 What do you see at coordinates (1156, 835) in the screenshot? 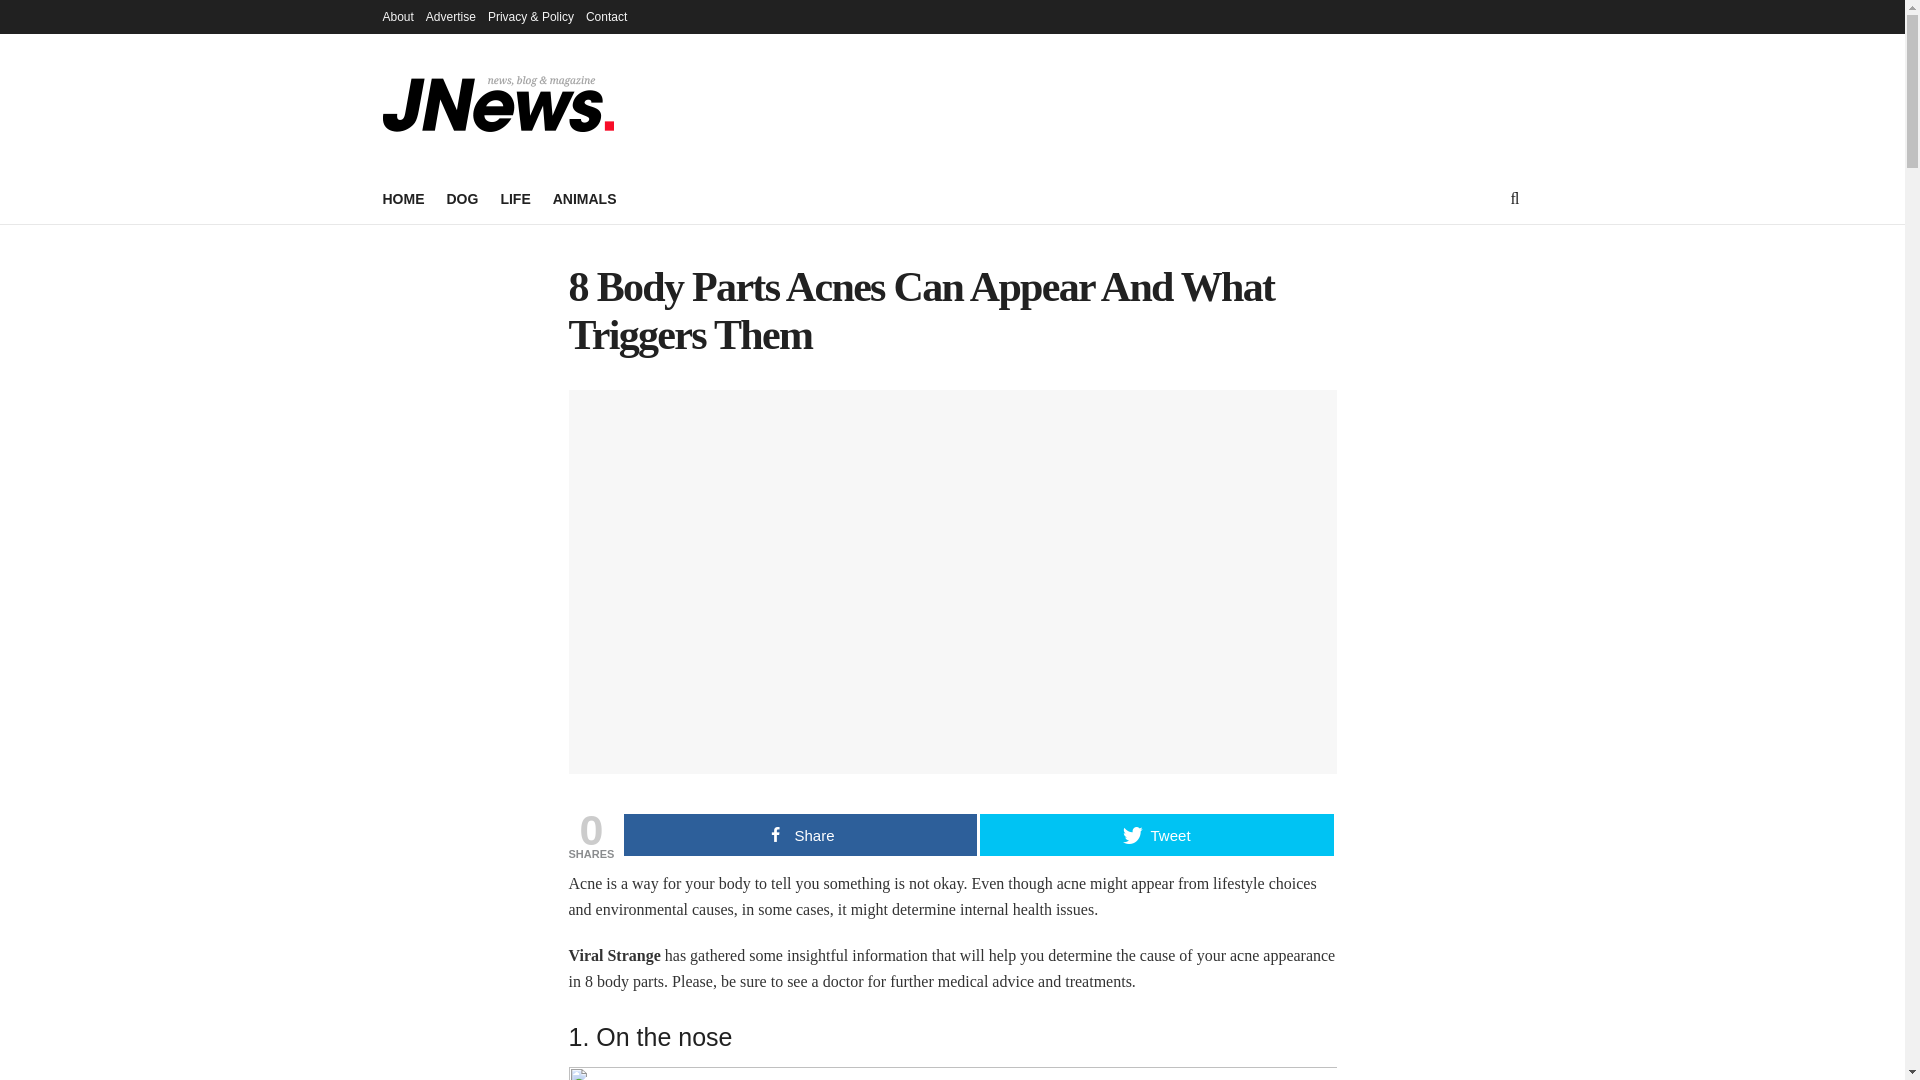
I see `Tweet` at bounding box center [1156, 835].